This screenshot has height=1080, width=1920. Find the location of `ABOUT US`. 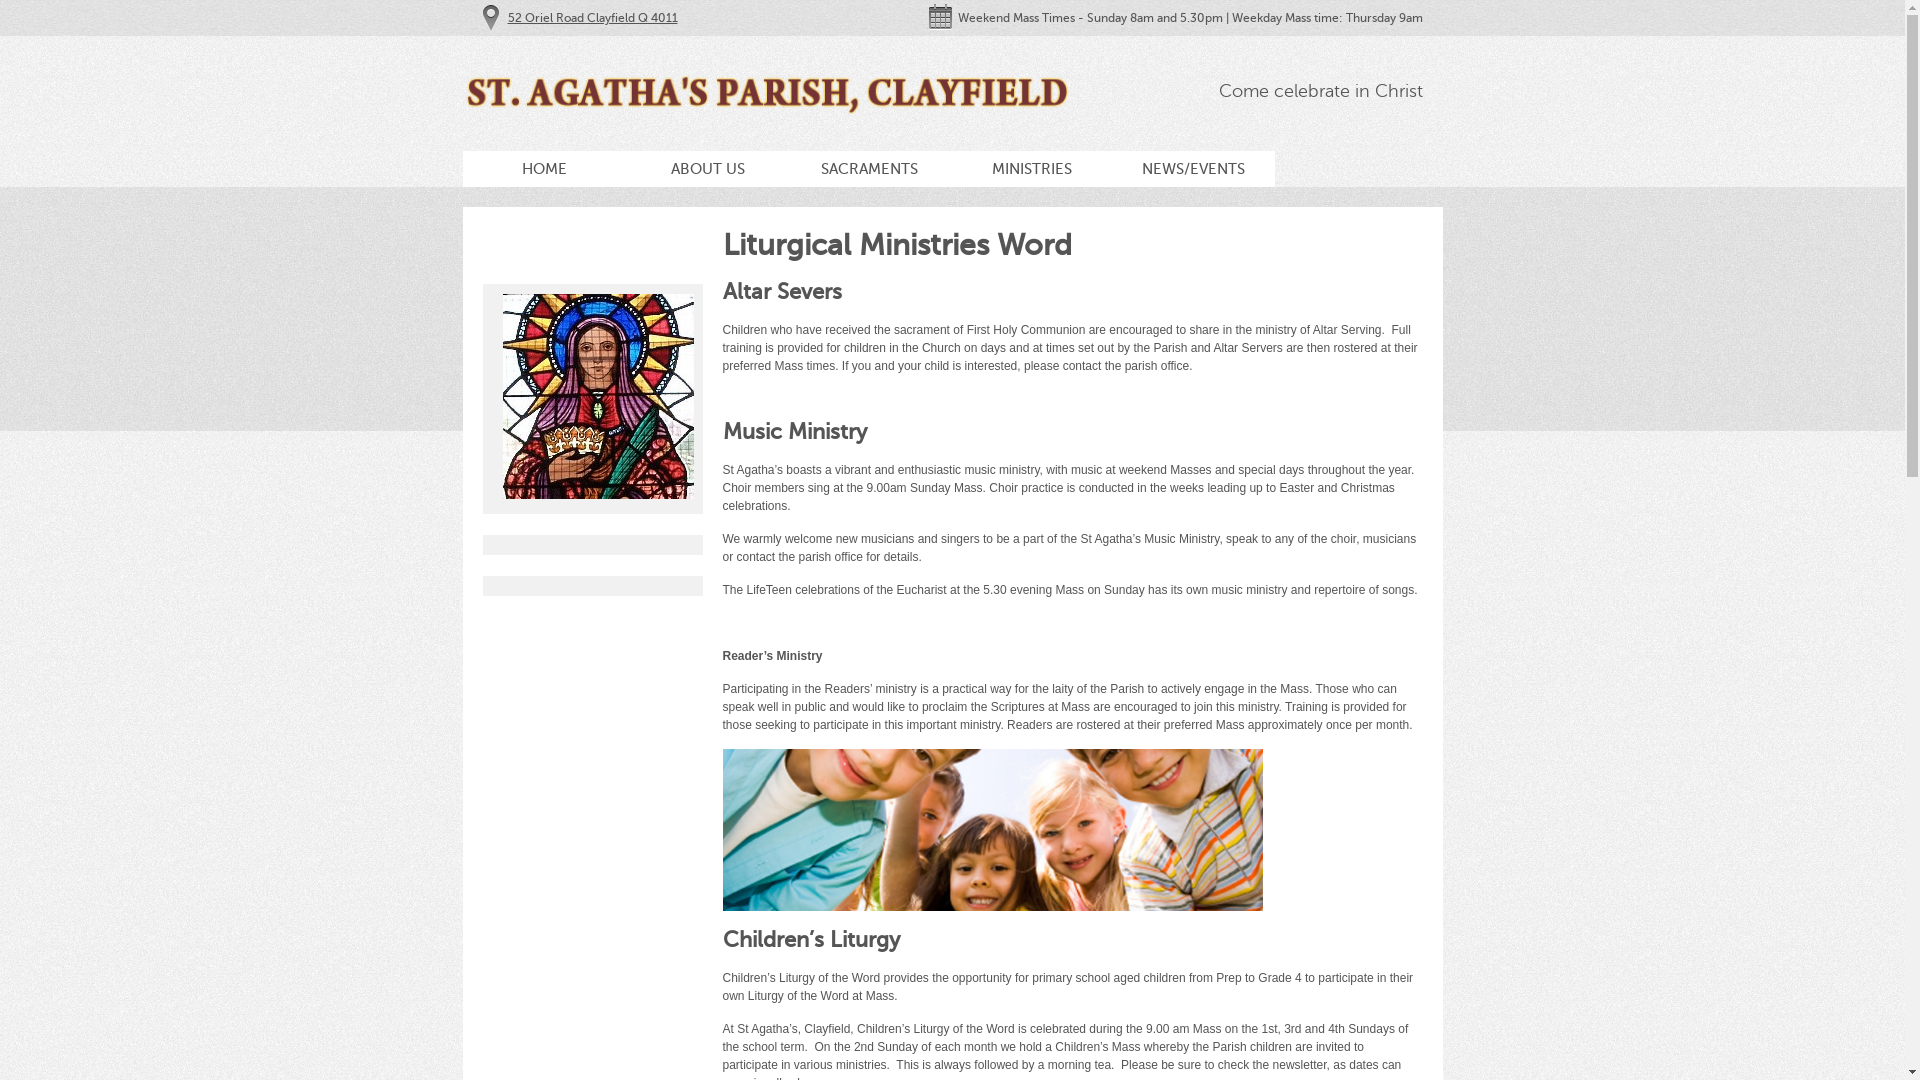

ABOUT US is located at coordinates (707, 168).